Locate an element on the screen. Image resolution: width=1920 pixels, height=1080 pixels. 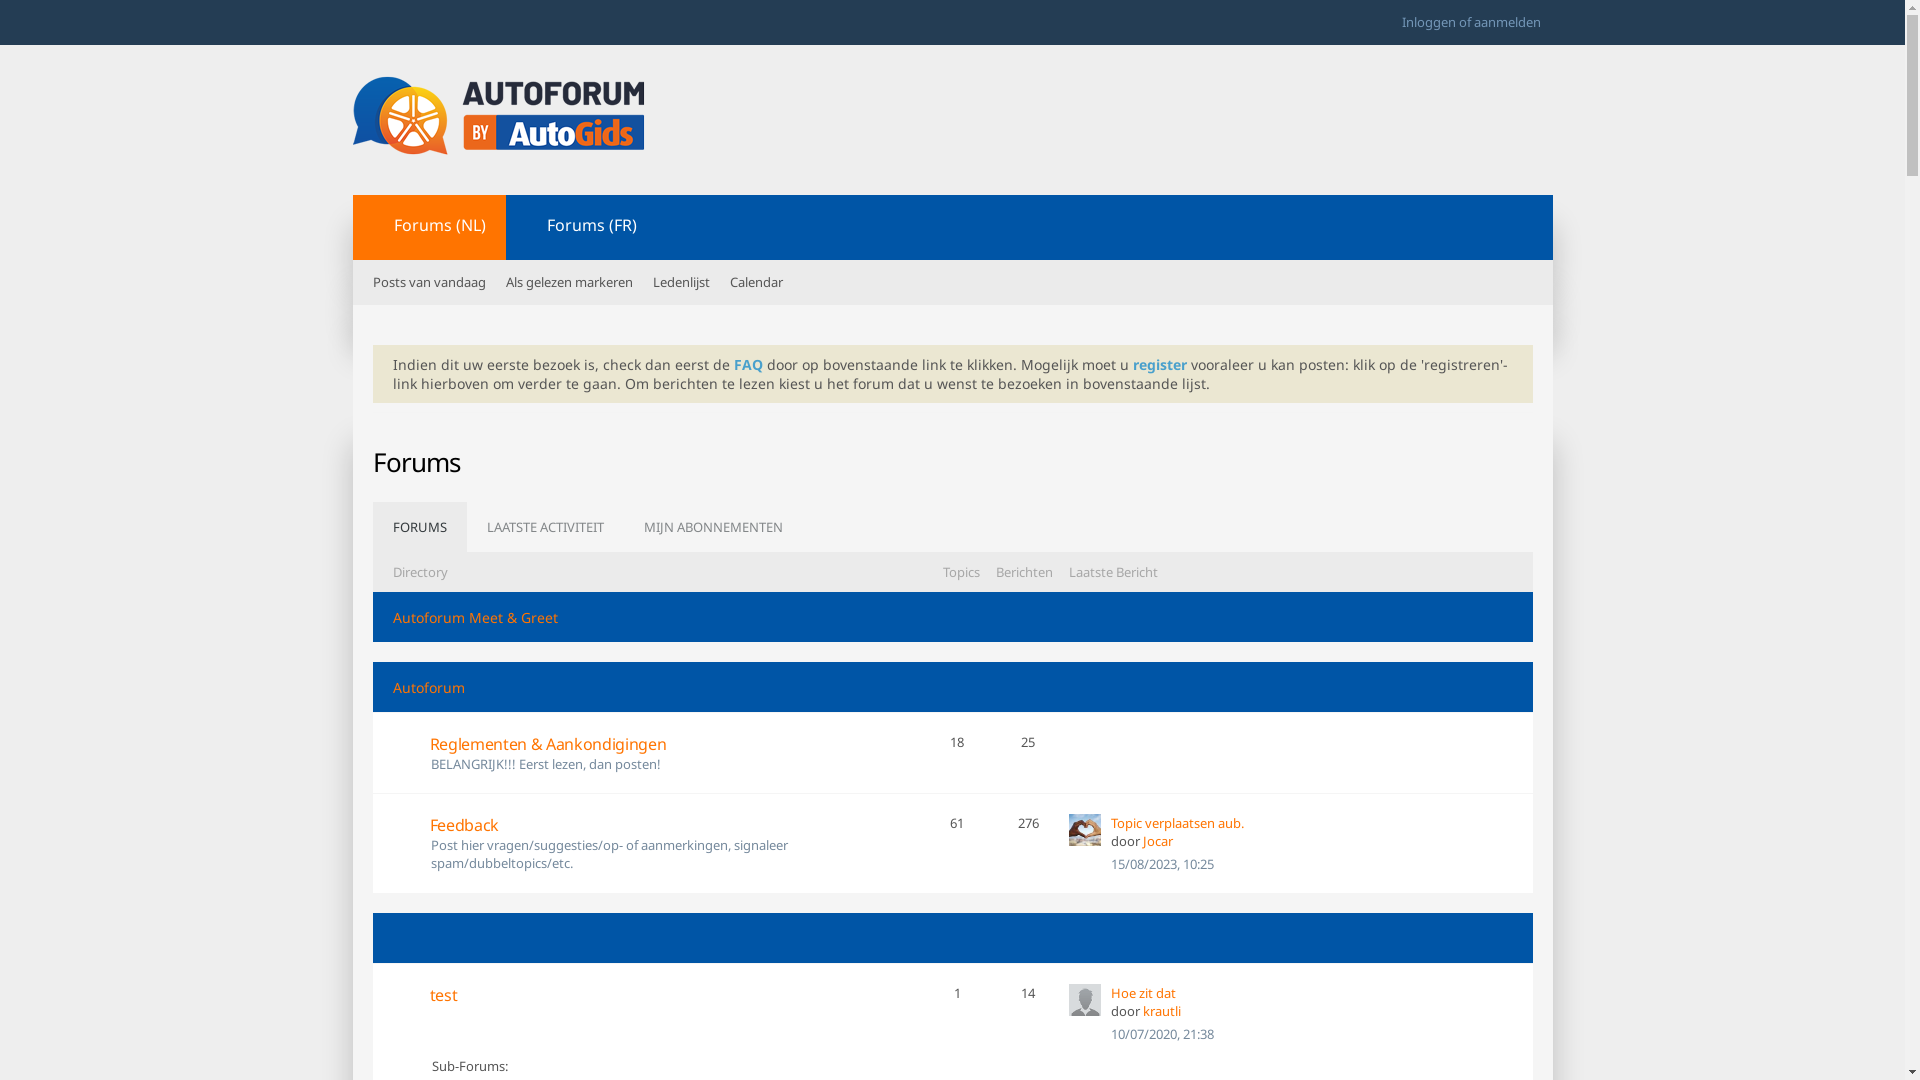
MIJN ABONNEMENTEN is located at coordinates (714, 527).